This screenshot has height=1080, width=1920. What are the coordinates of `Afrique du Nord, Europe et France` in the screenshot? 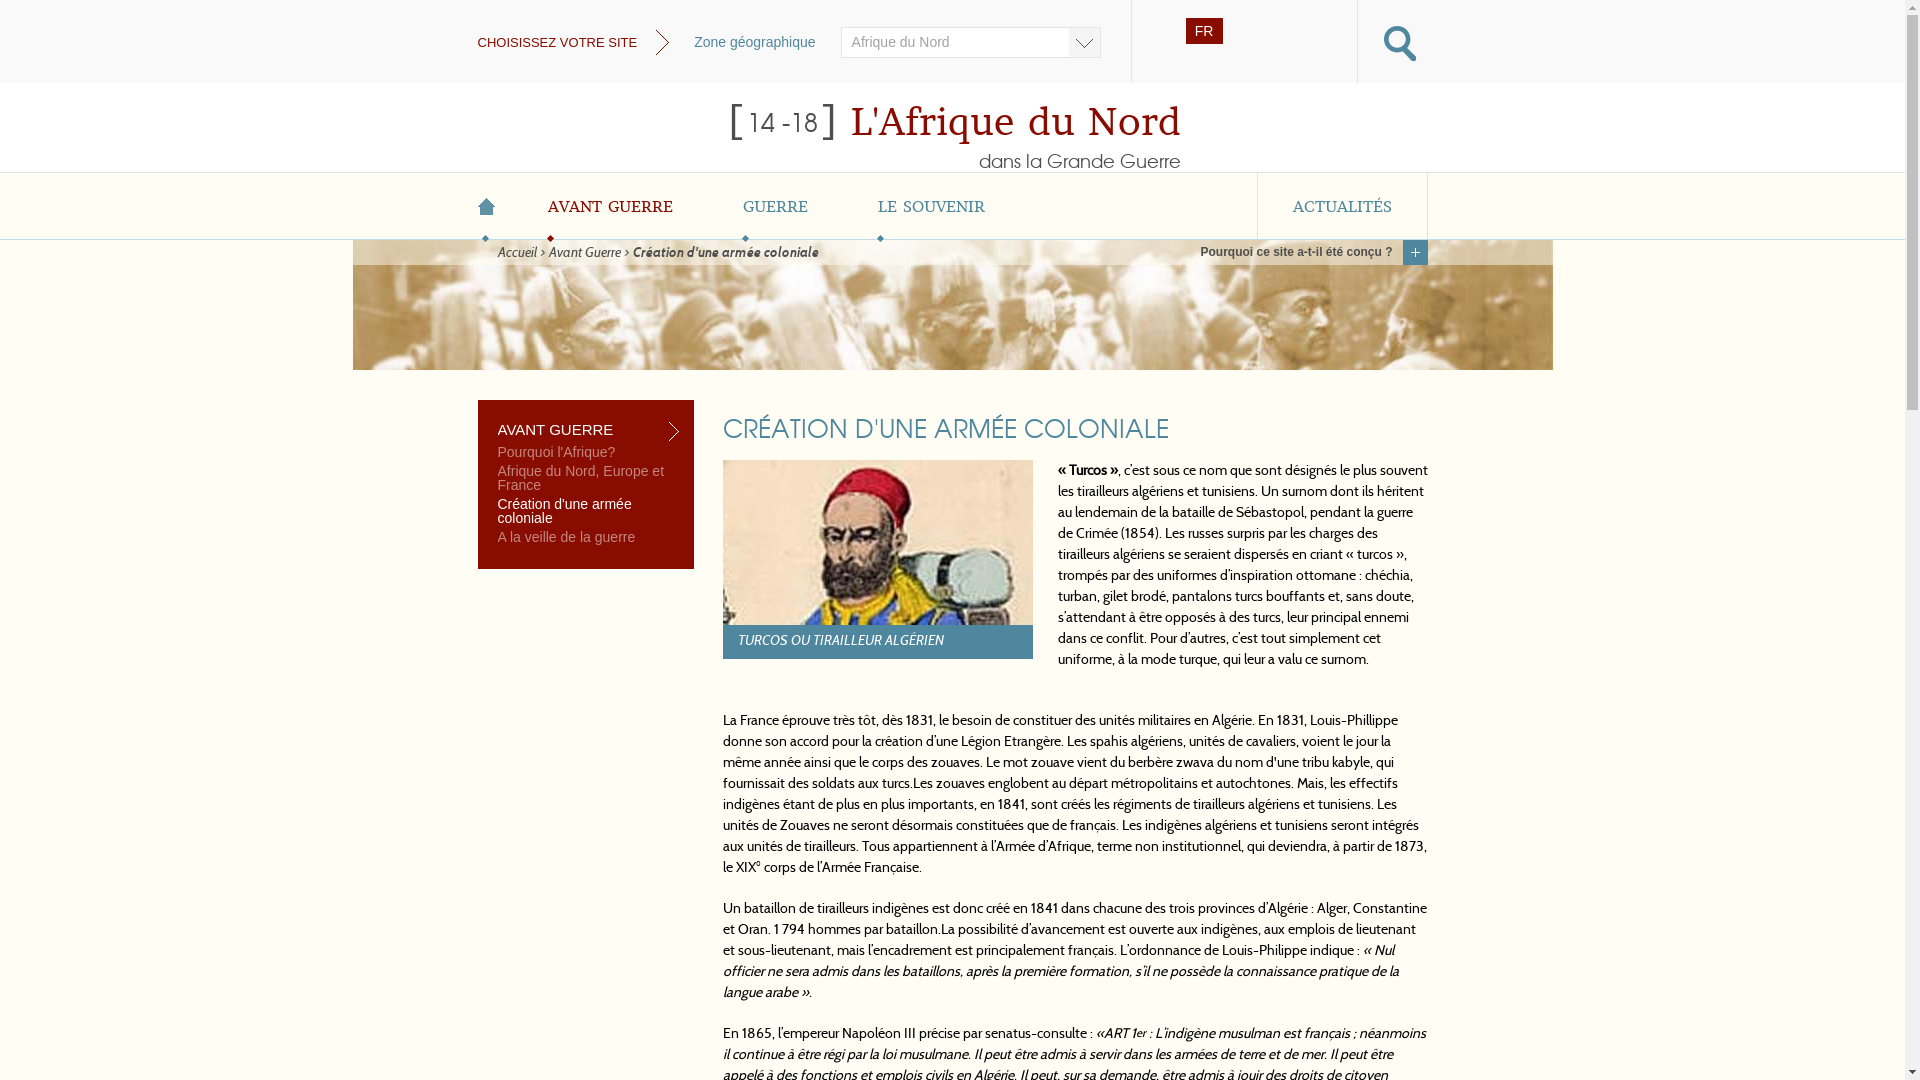 It's located at (588, 480).